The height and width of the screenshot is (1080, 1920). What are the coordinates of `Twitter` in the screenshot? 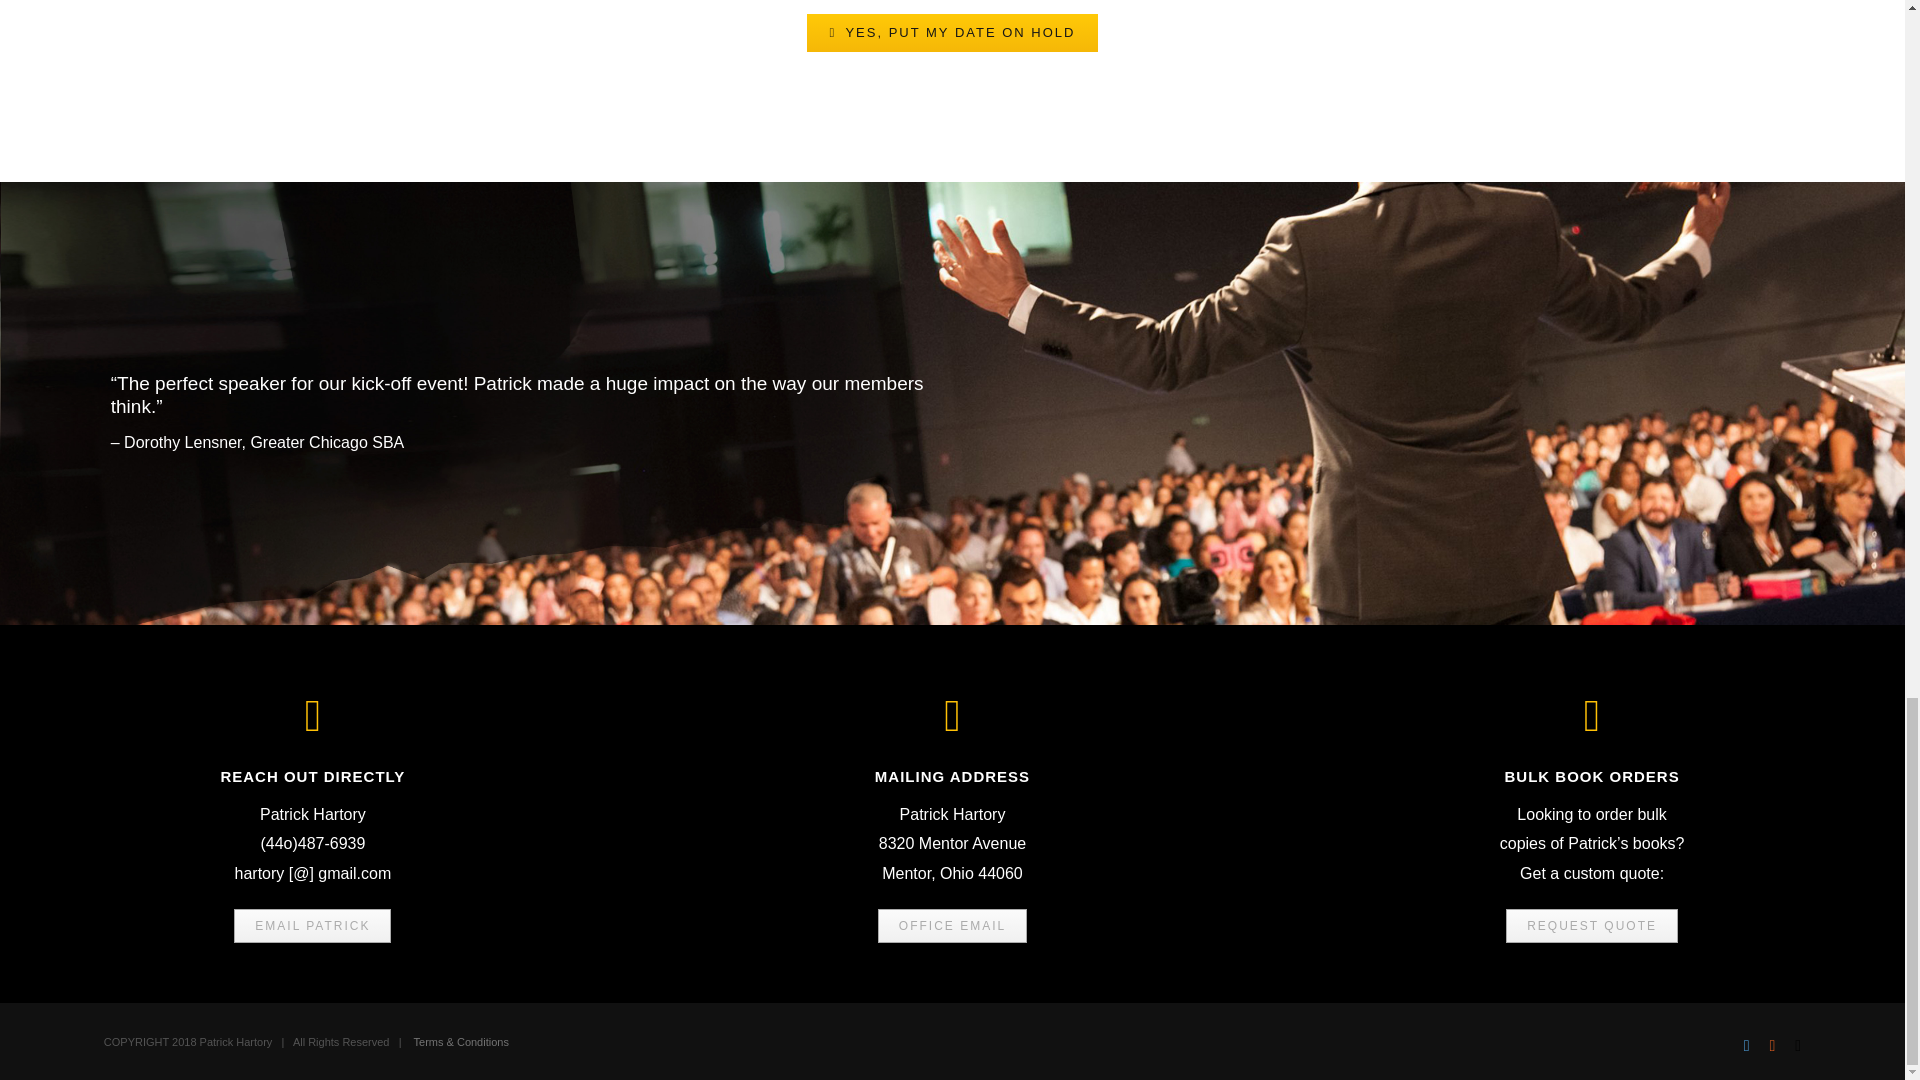 It's located at (1746, 1046).